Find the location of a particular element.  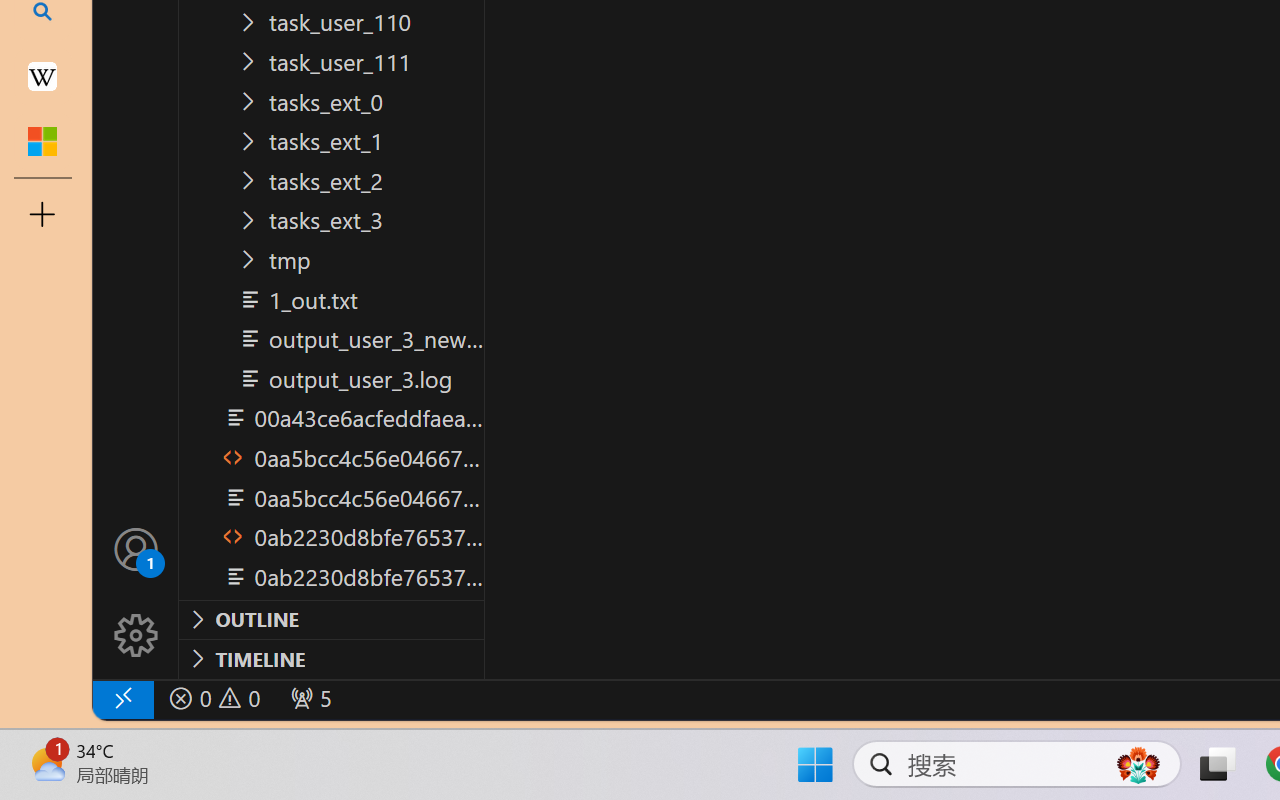

Accounts - Sign in requested is located at coordinates (136, 548).